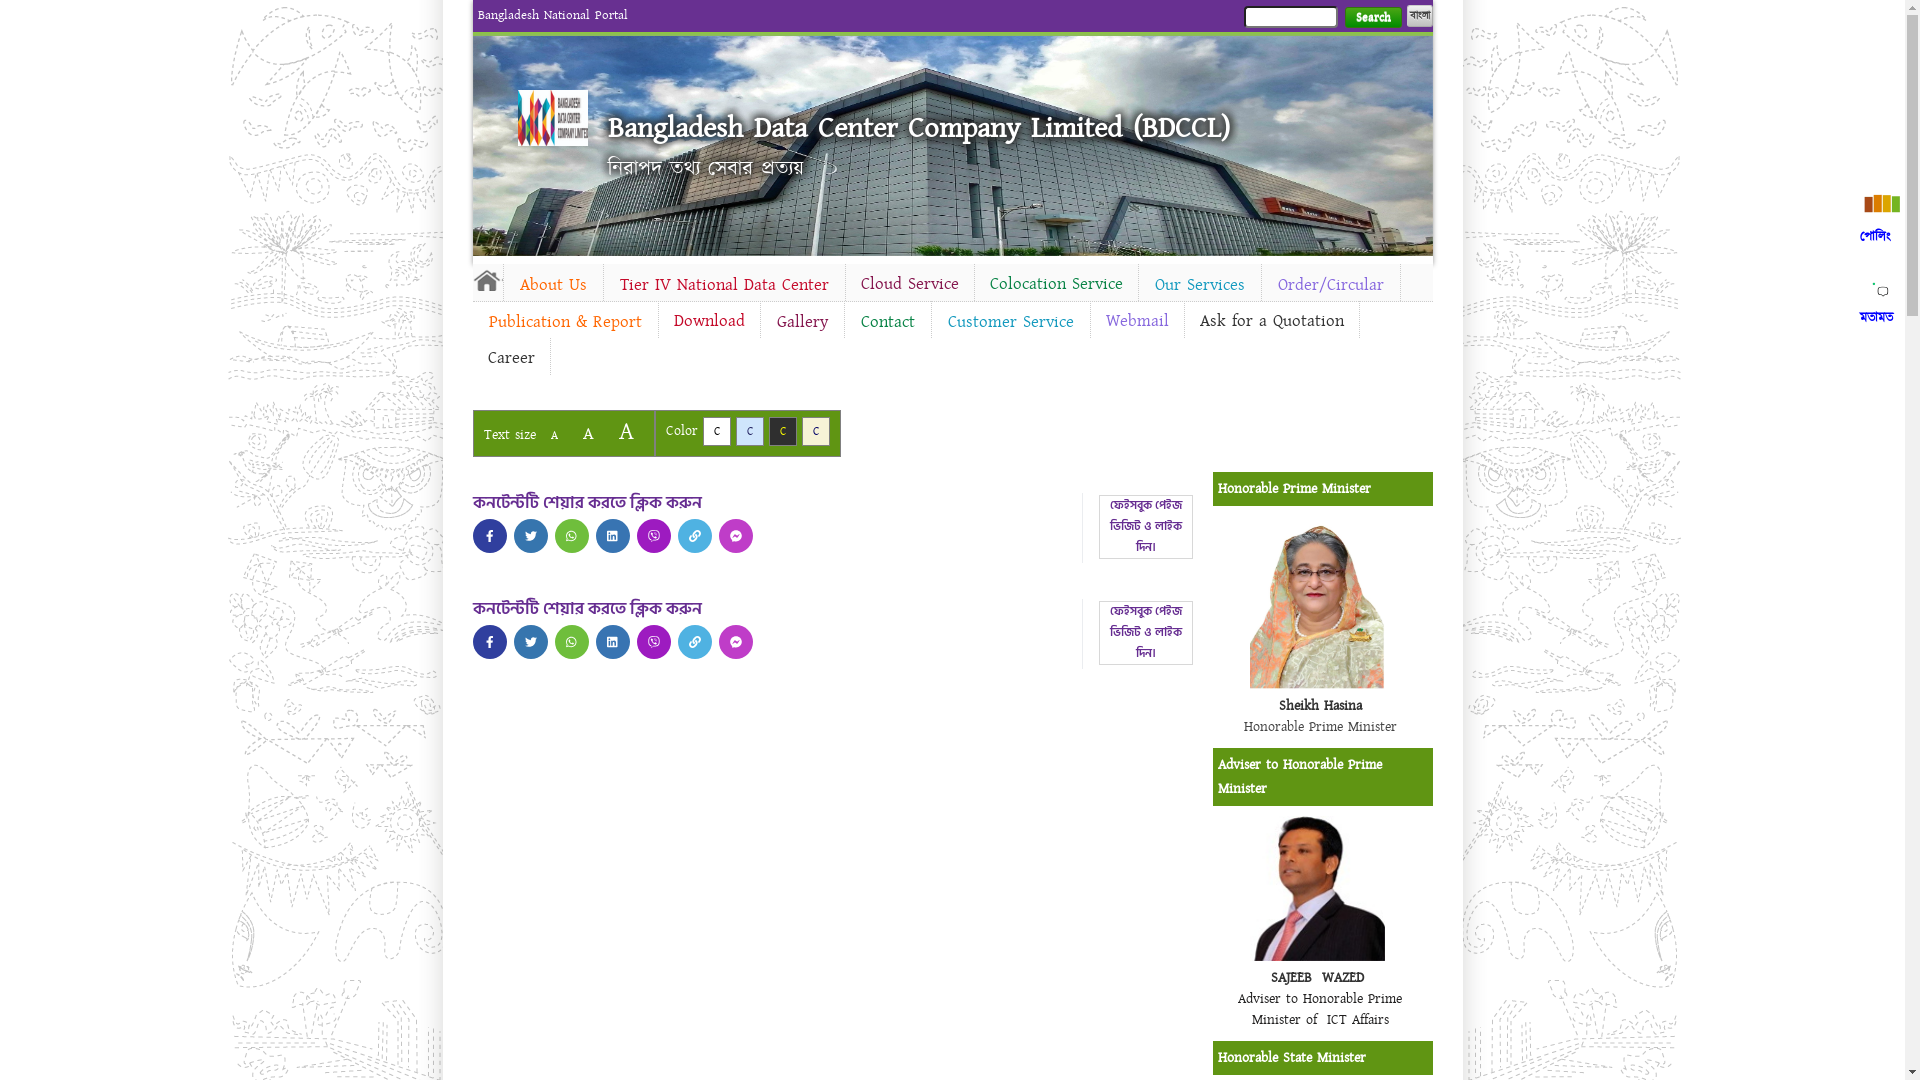  Describe the element at coordinates (553, 118) in the screenshot. I see `Home` at that location.